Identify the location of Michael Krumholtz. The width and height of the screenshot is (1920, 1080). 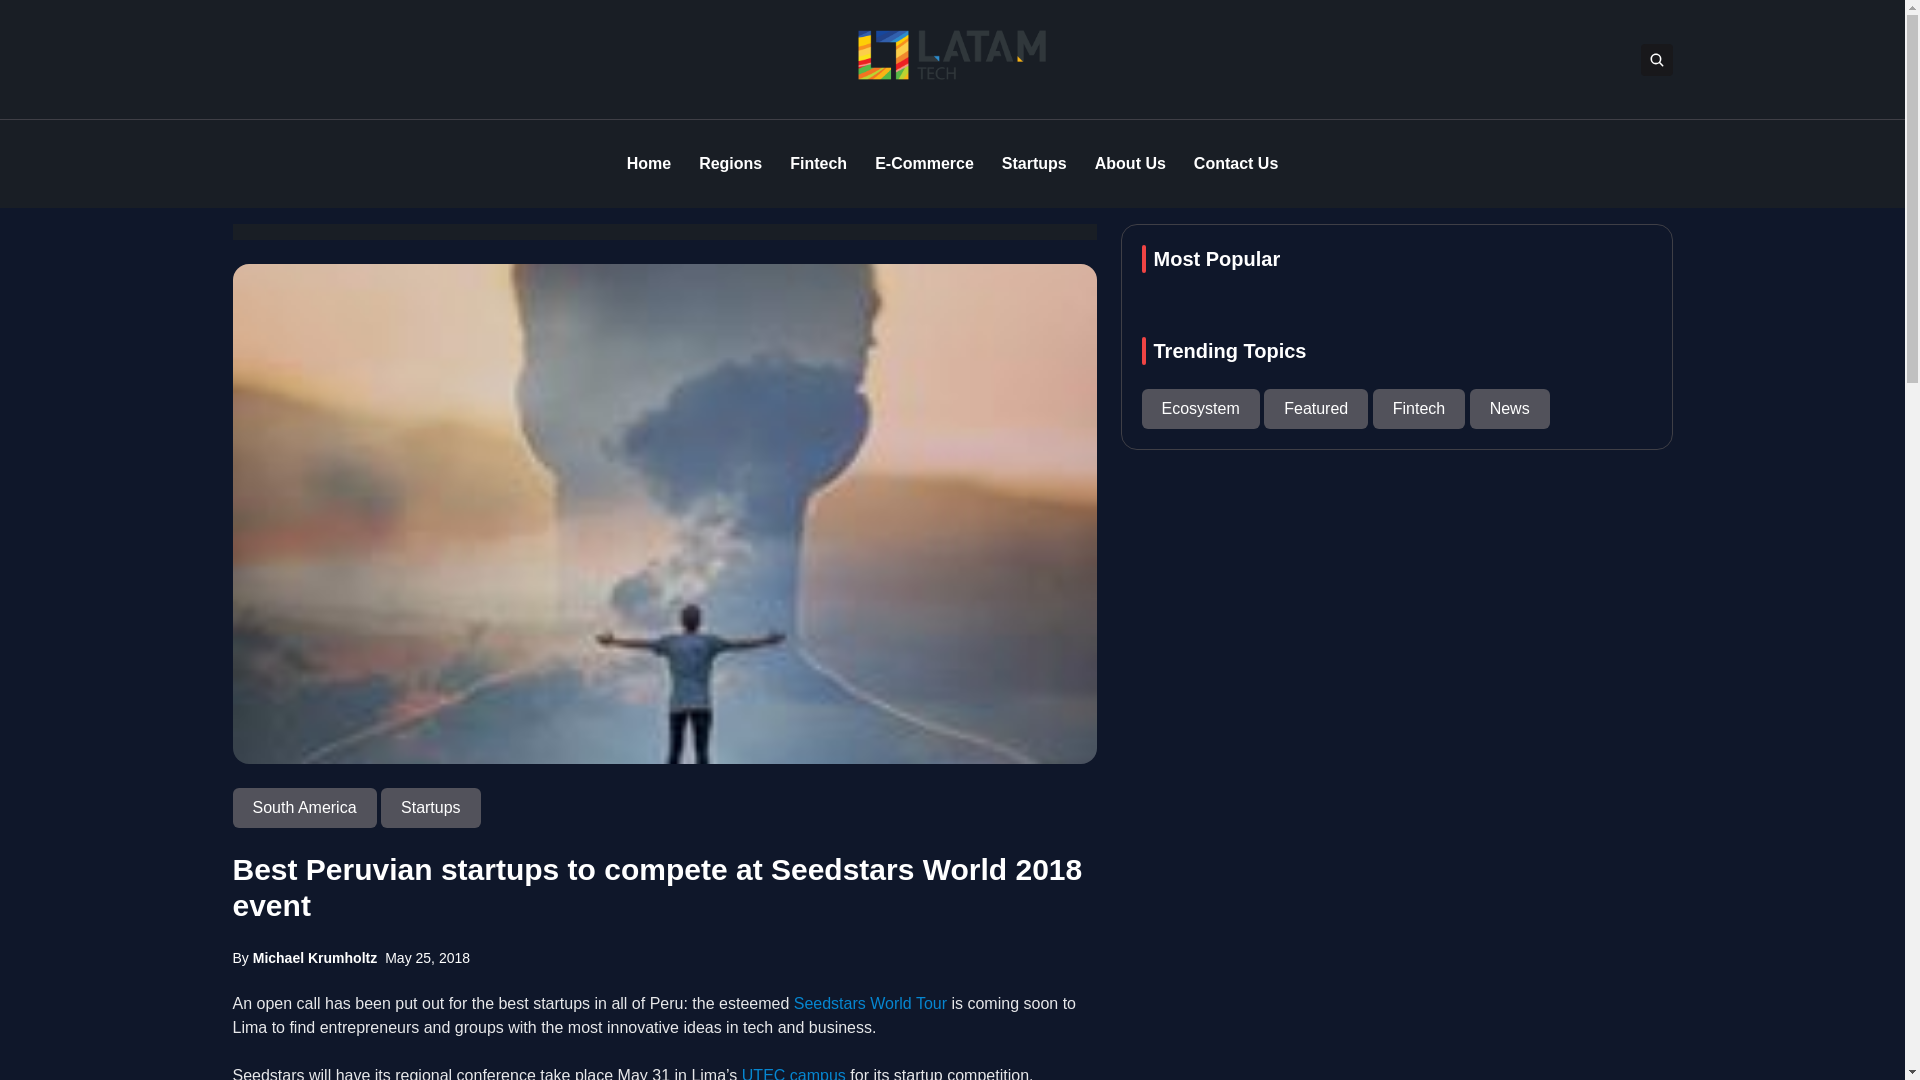
(314, 958).